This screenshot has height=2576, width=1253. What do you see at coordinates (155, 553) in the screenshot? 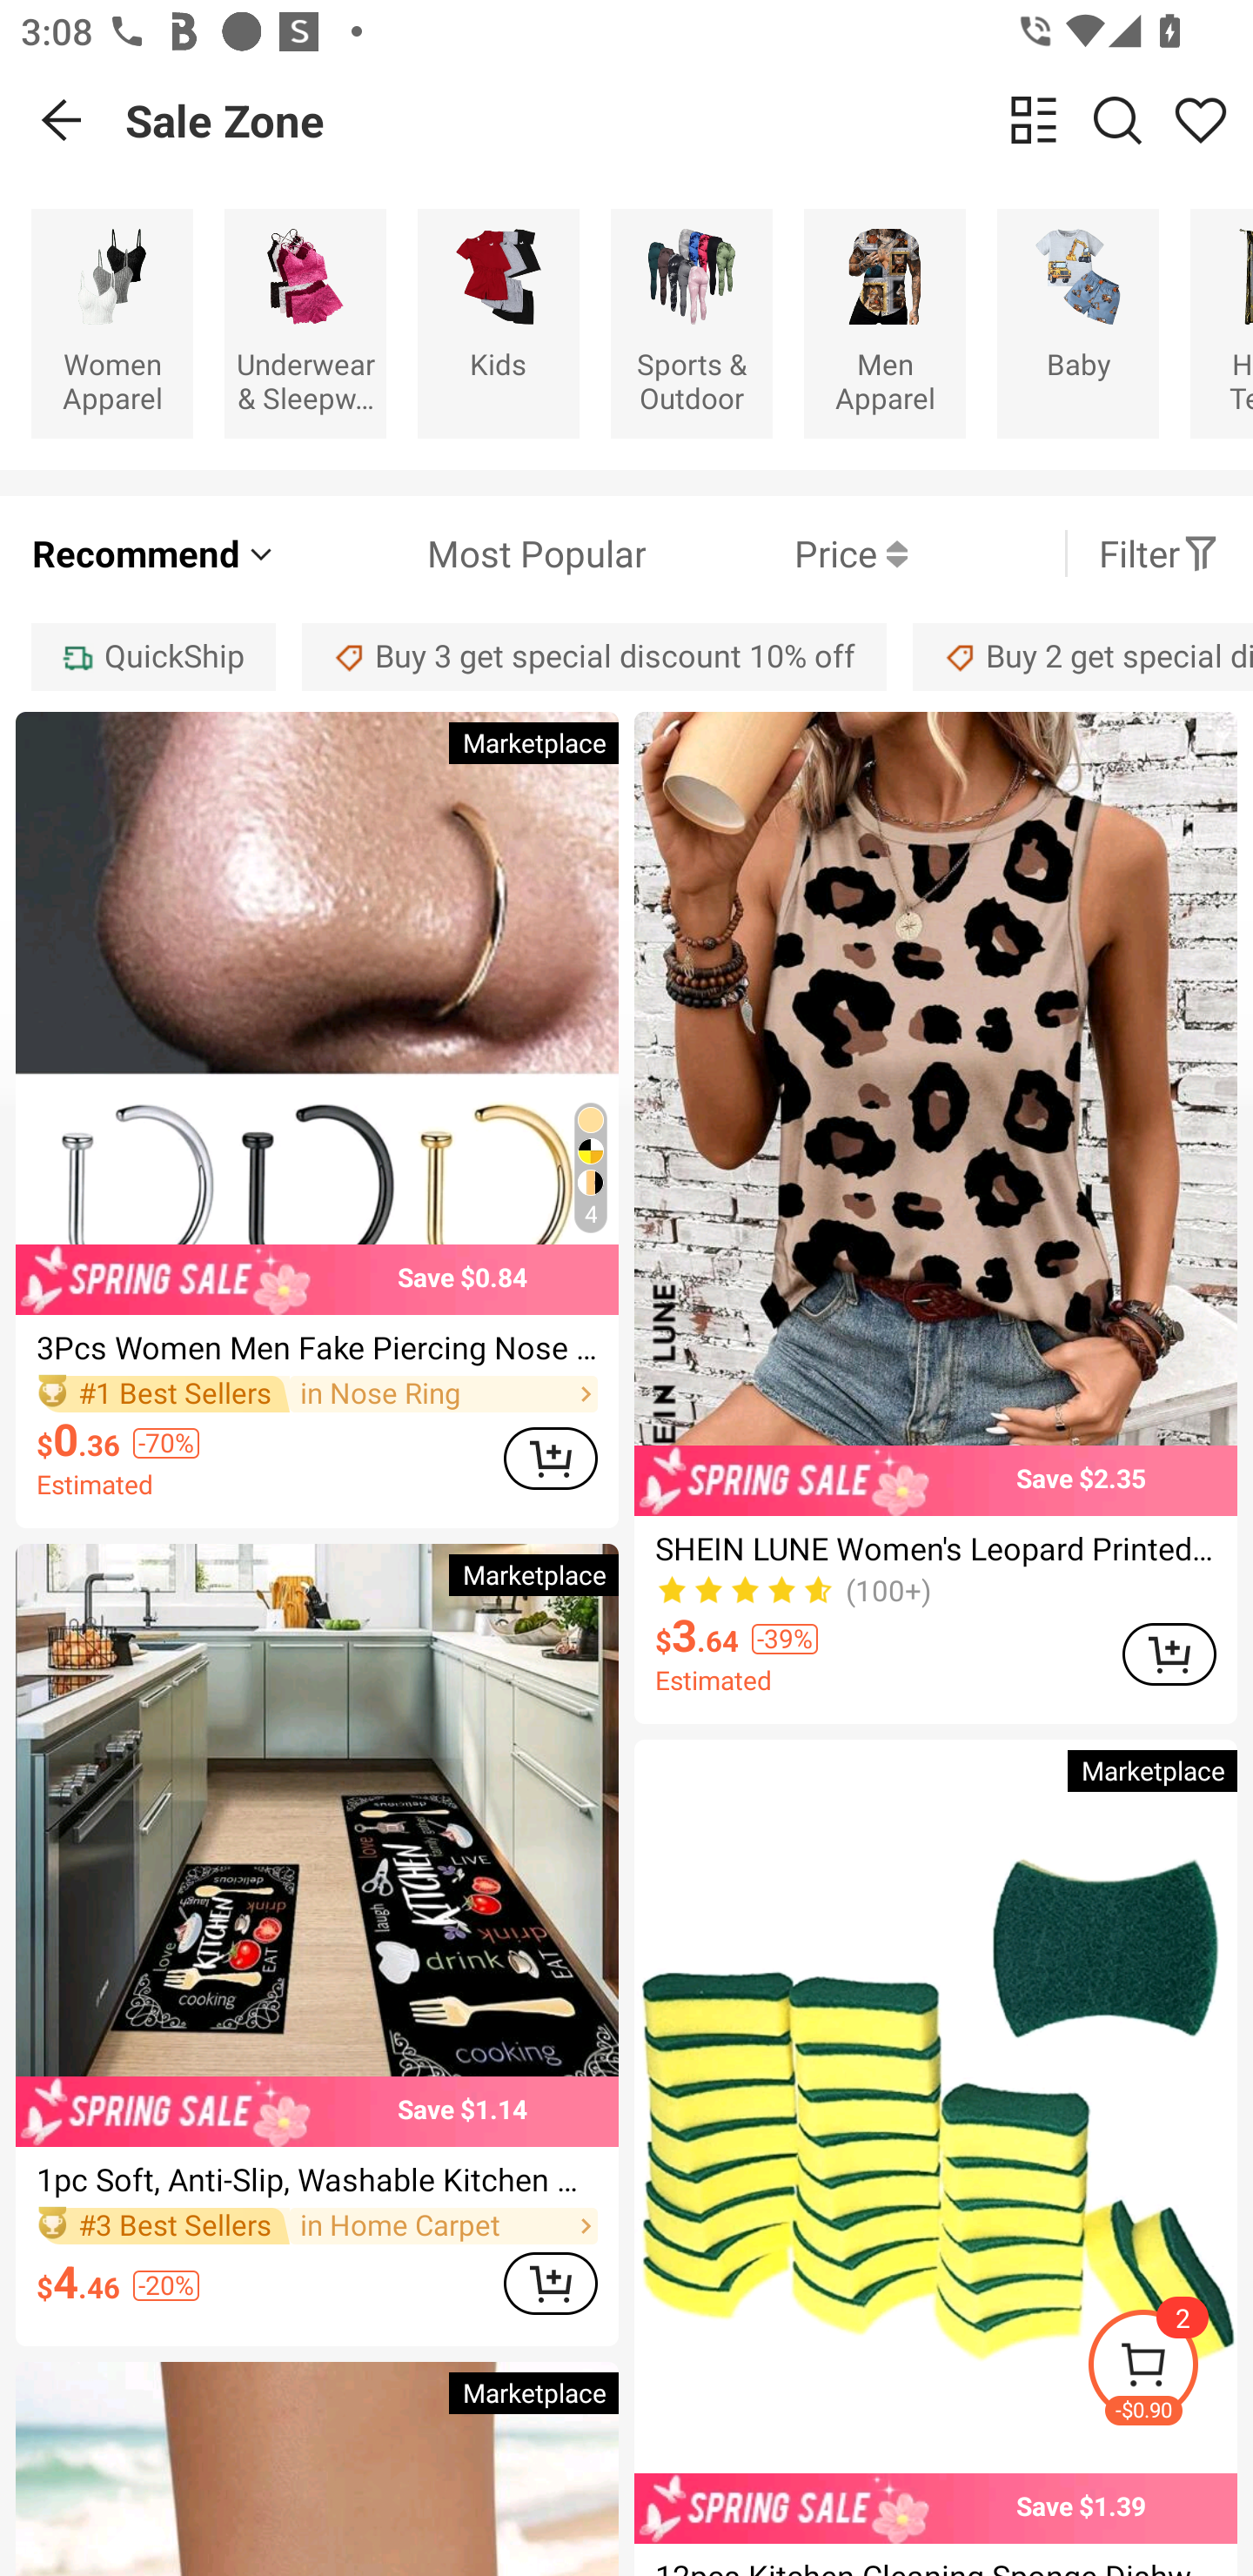
I see `Recommend` at bounding box center [155, 553].